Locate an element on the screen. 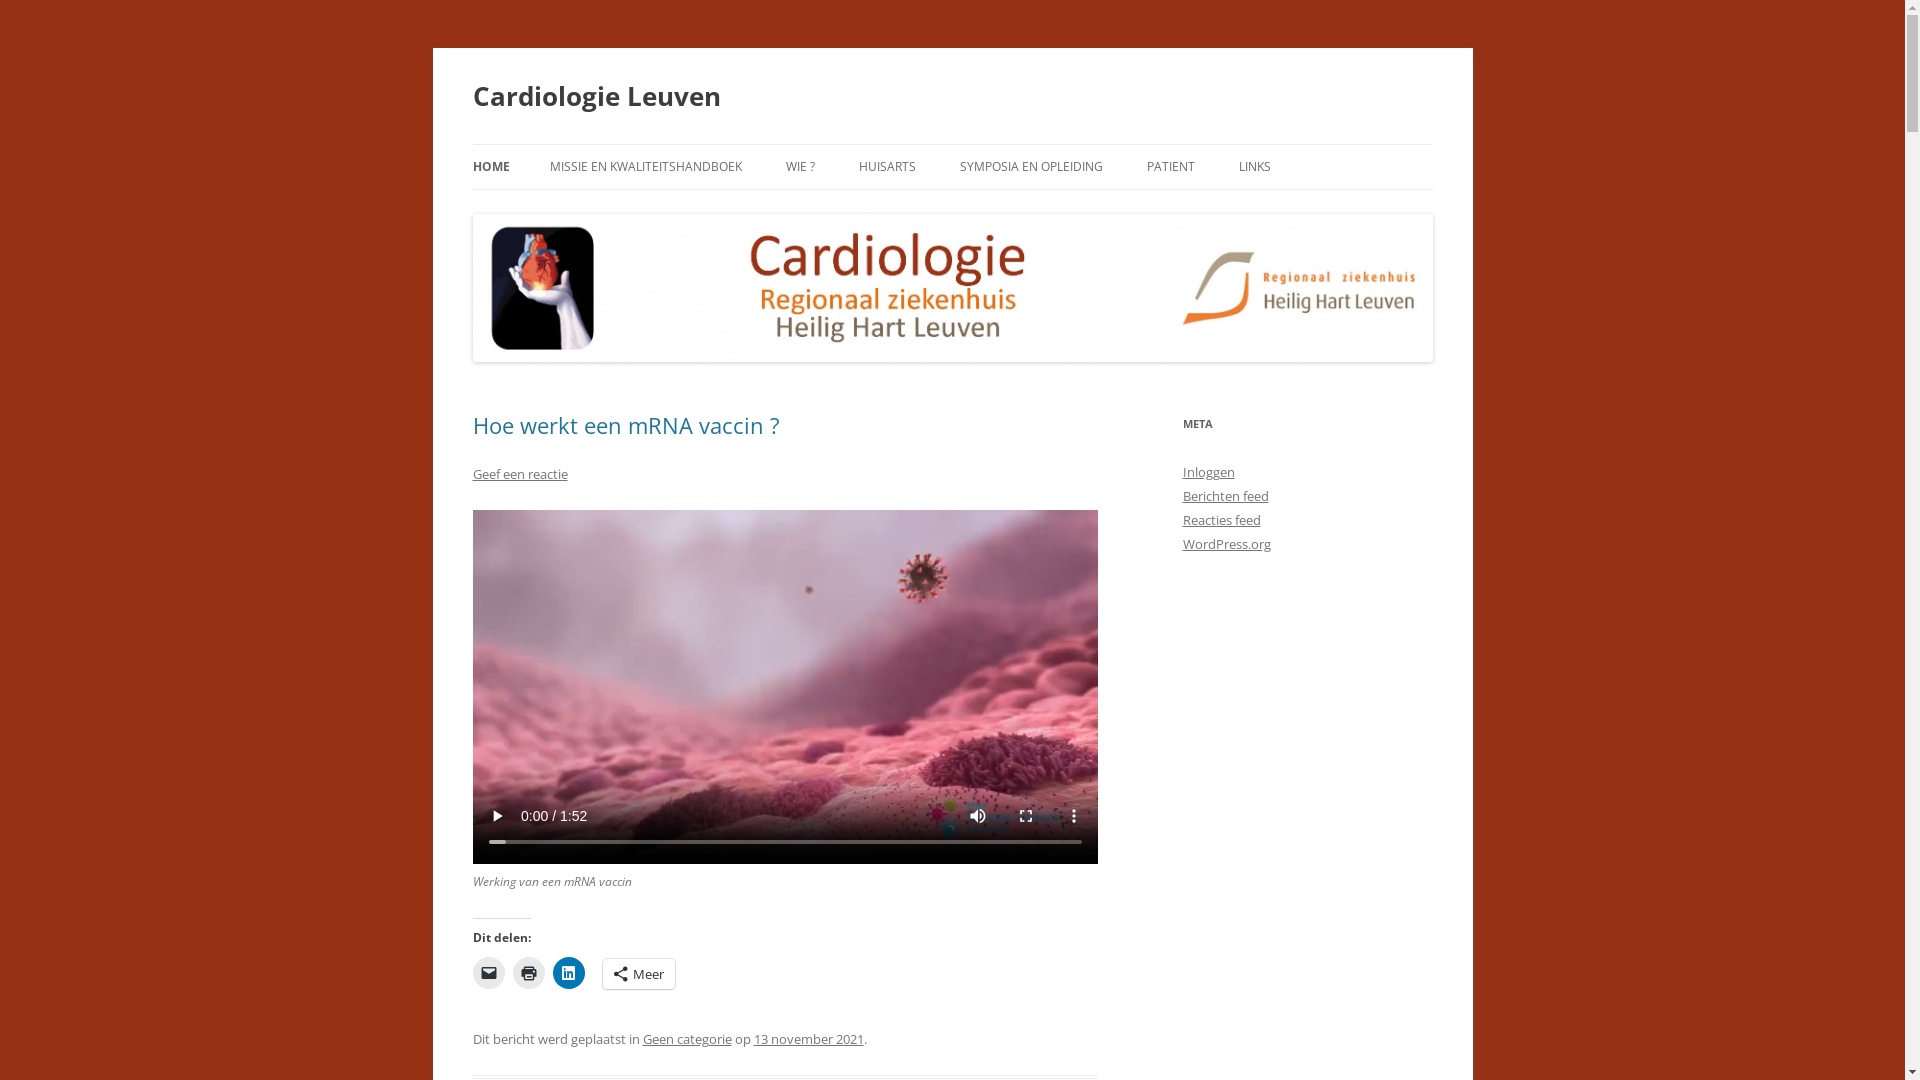 This screenshot has height=1080, width=1920. Inloggen is located at coordinates (1208, 472).